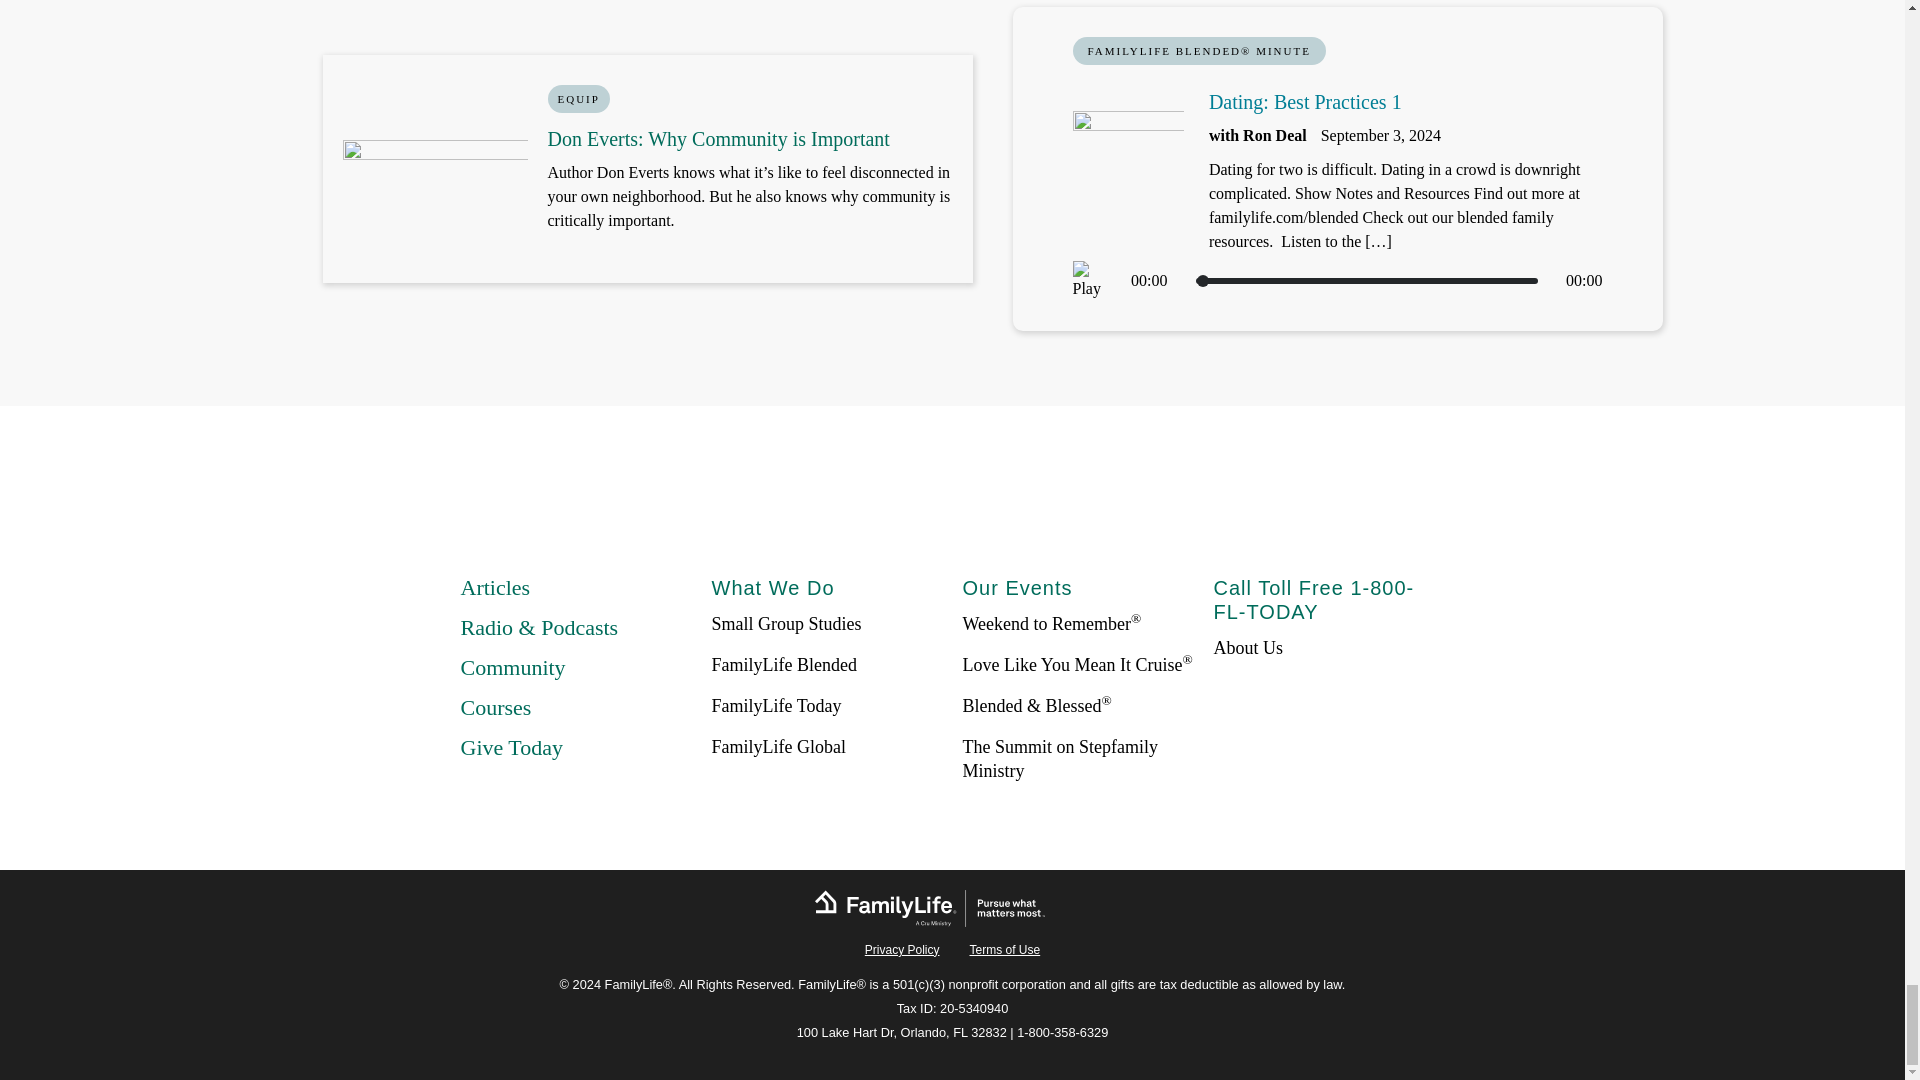 This screenshot has height=1080, width=1920. I want to click on Give Today, so click(511, 748).